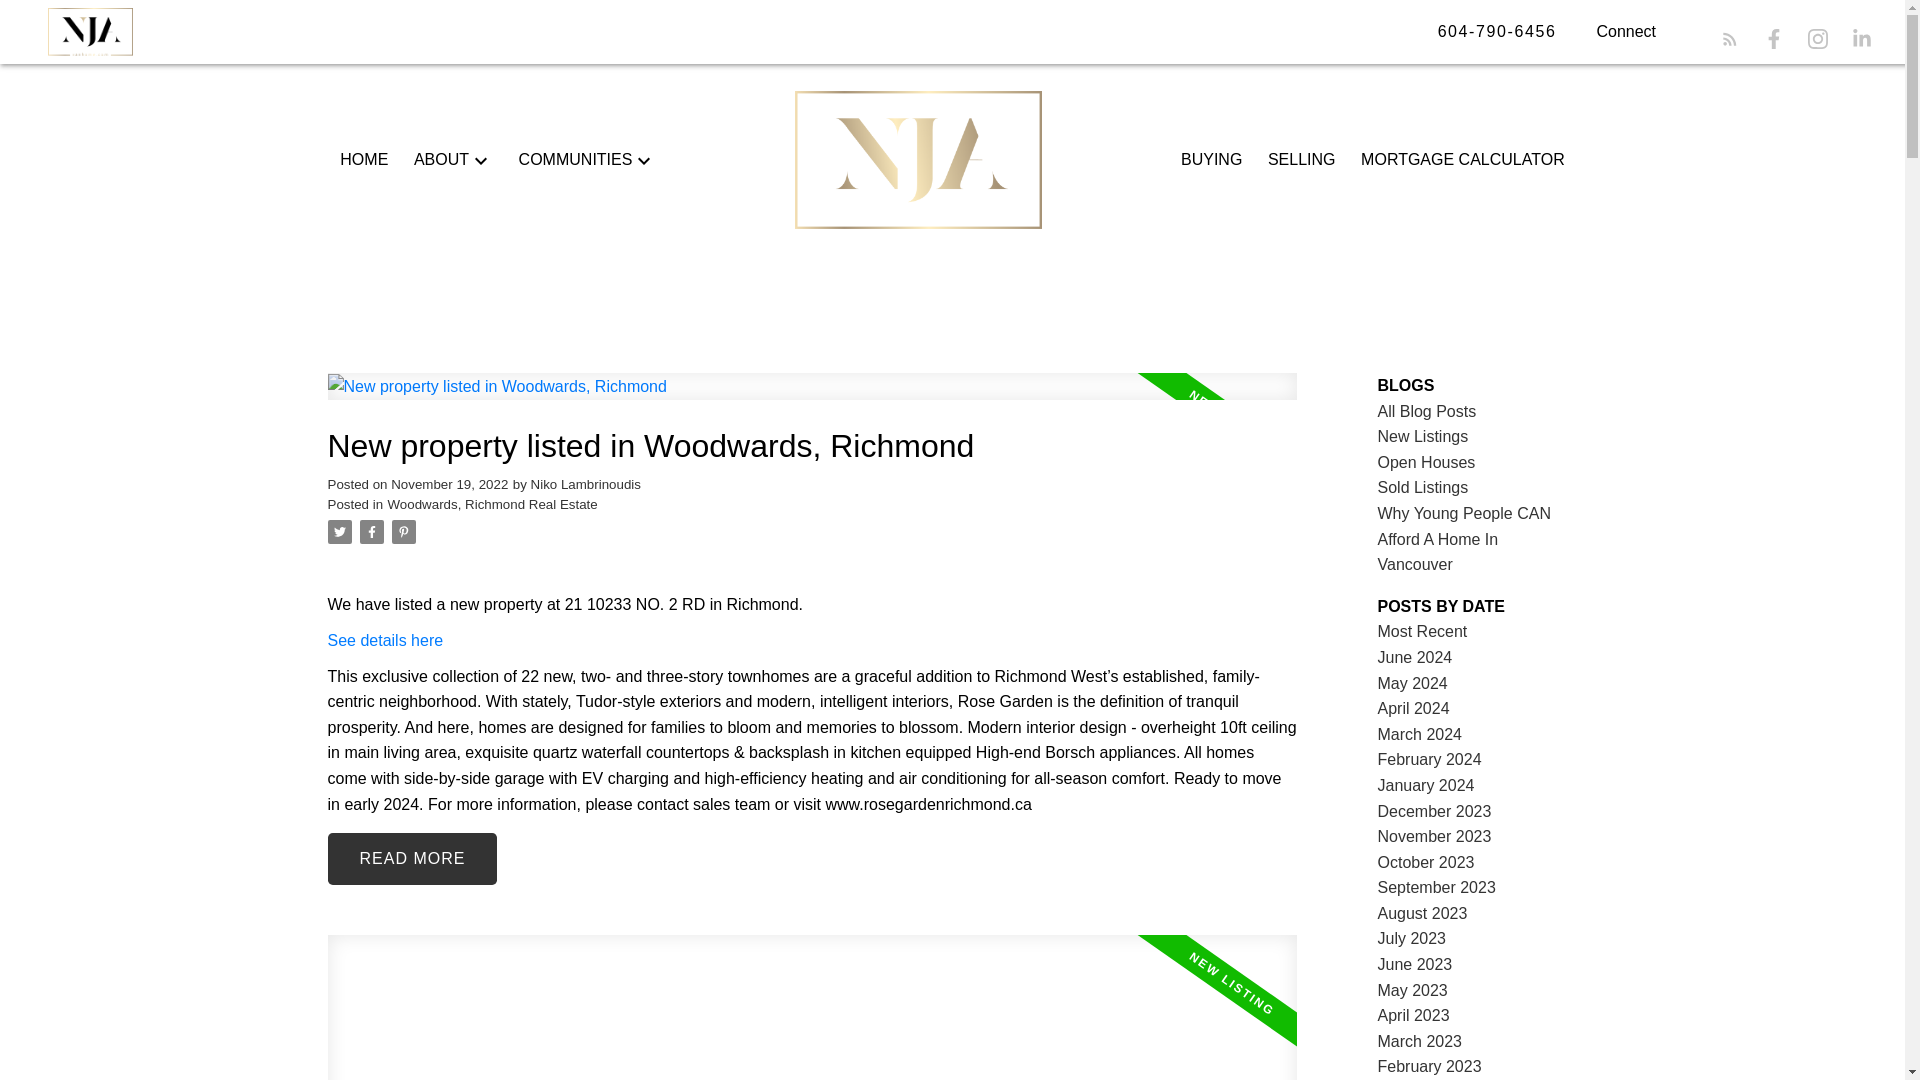  I want to click on HOME, so click(363, 159).